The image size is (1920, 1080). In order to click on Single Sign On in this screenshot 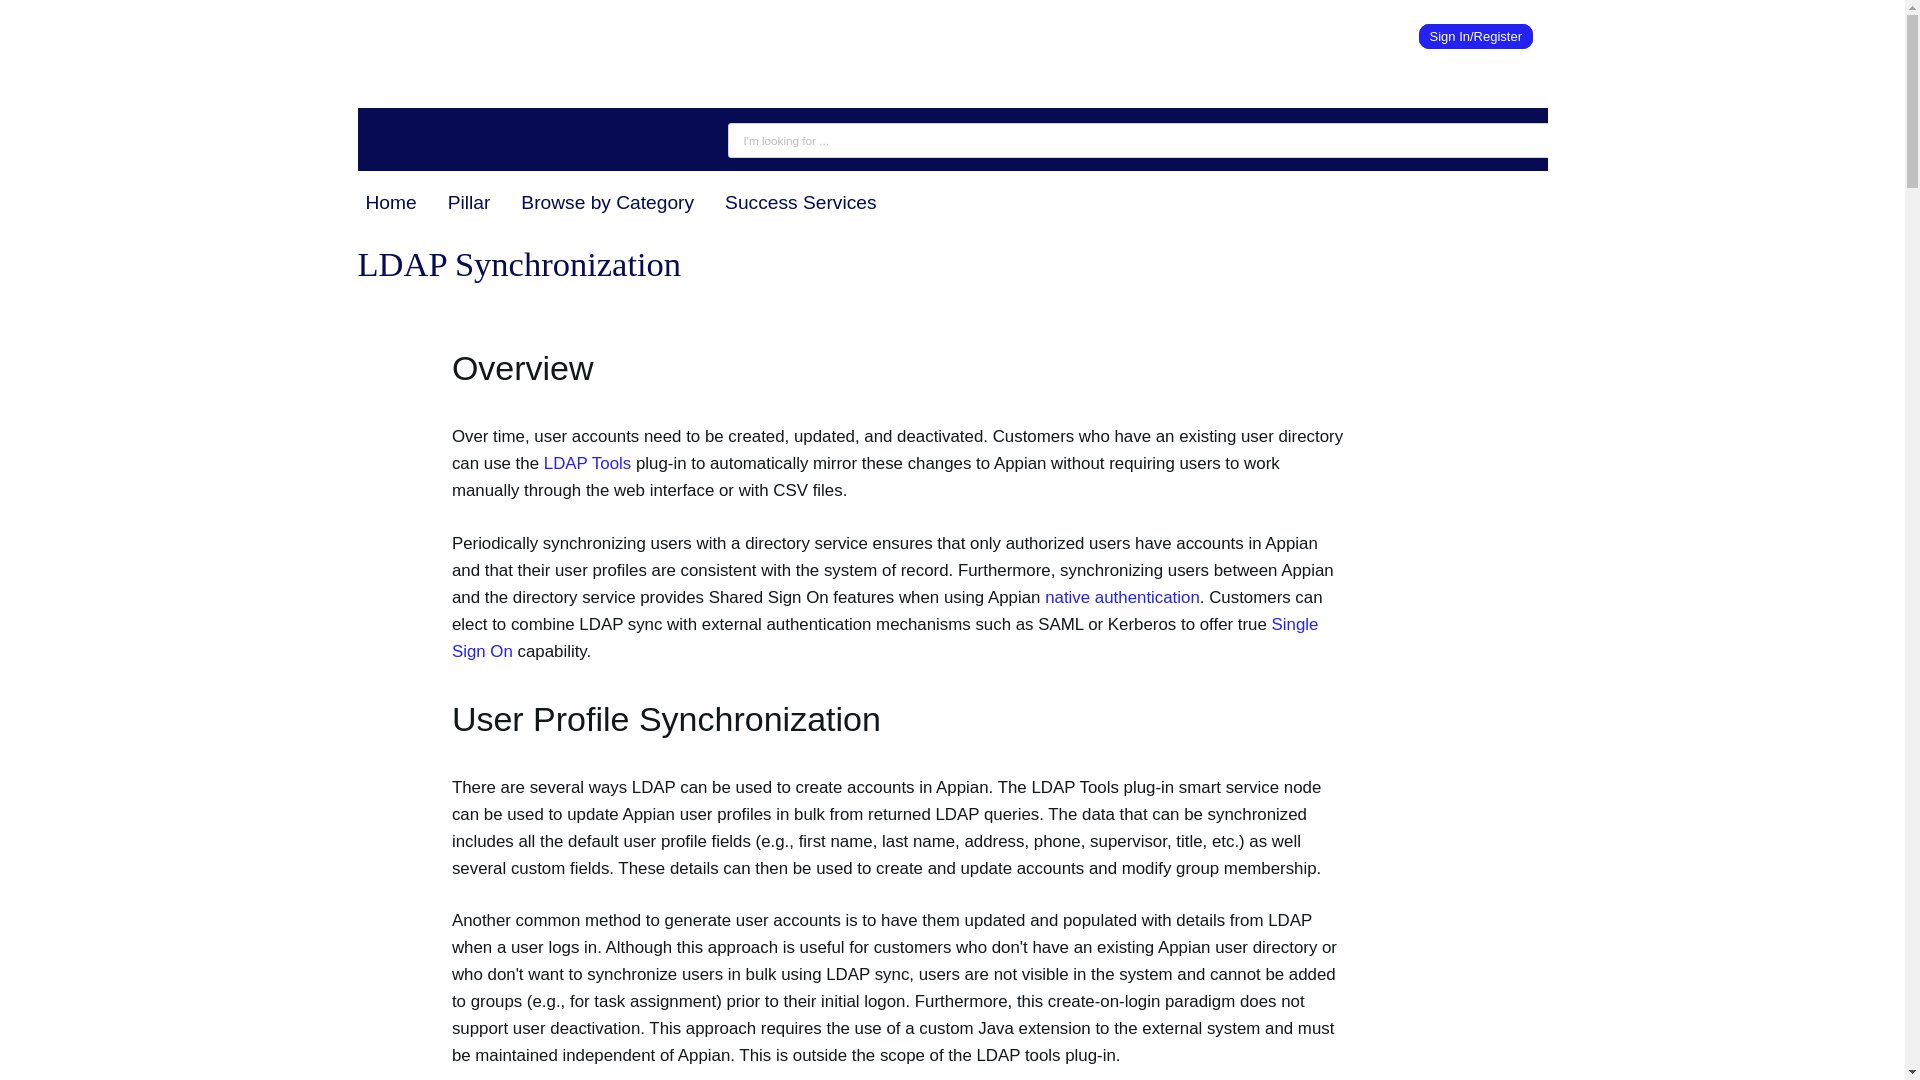, I will do `click(885, 637)`.